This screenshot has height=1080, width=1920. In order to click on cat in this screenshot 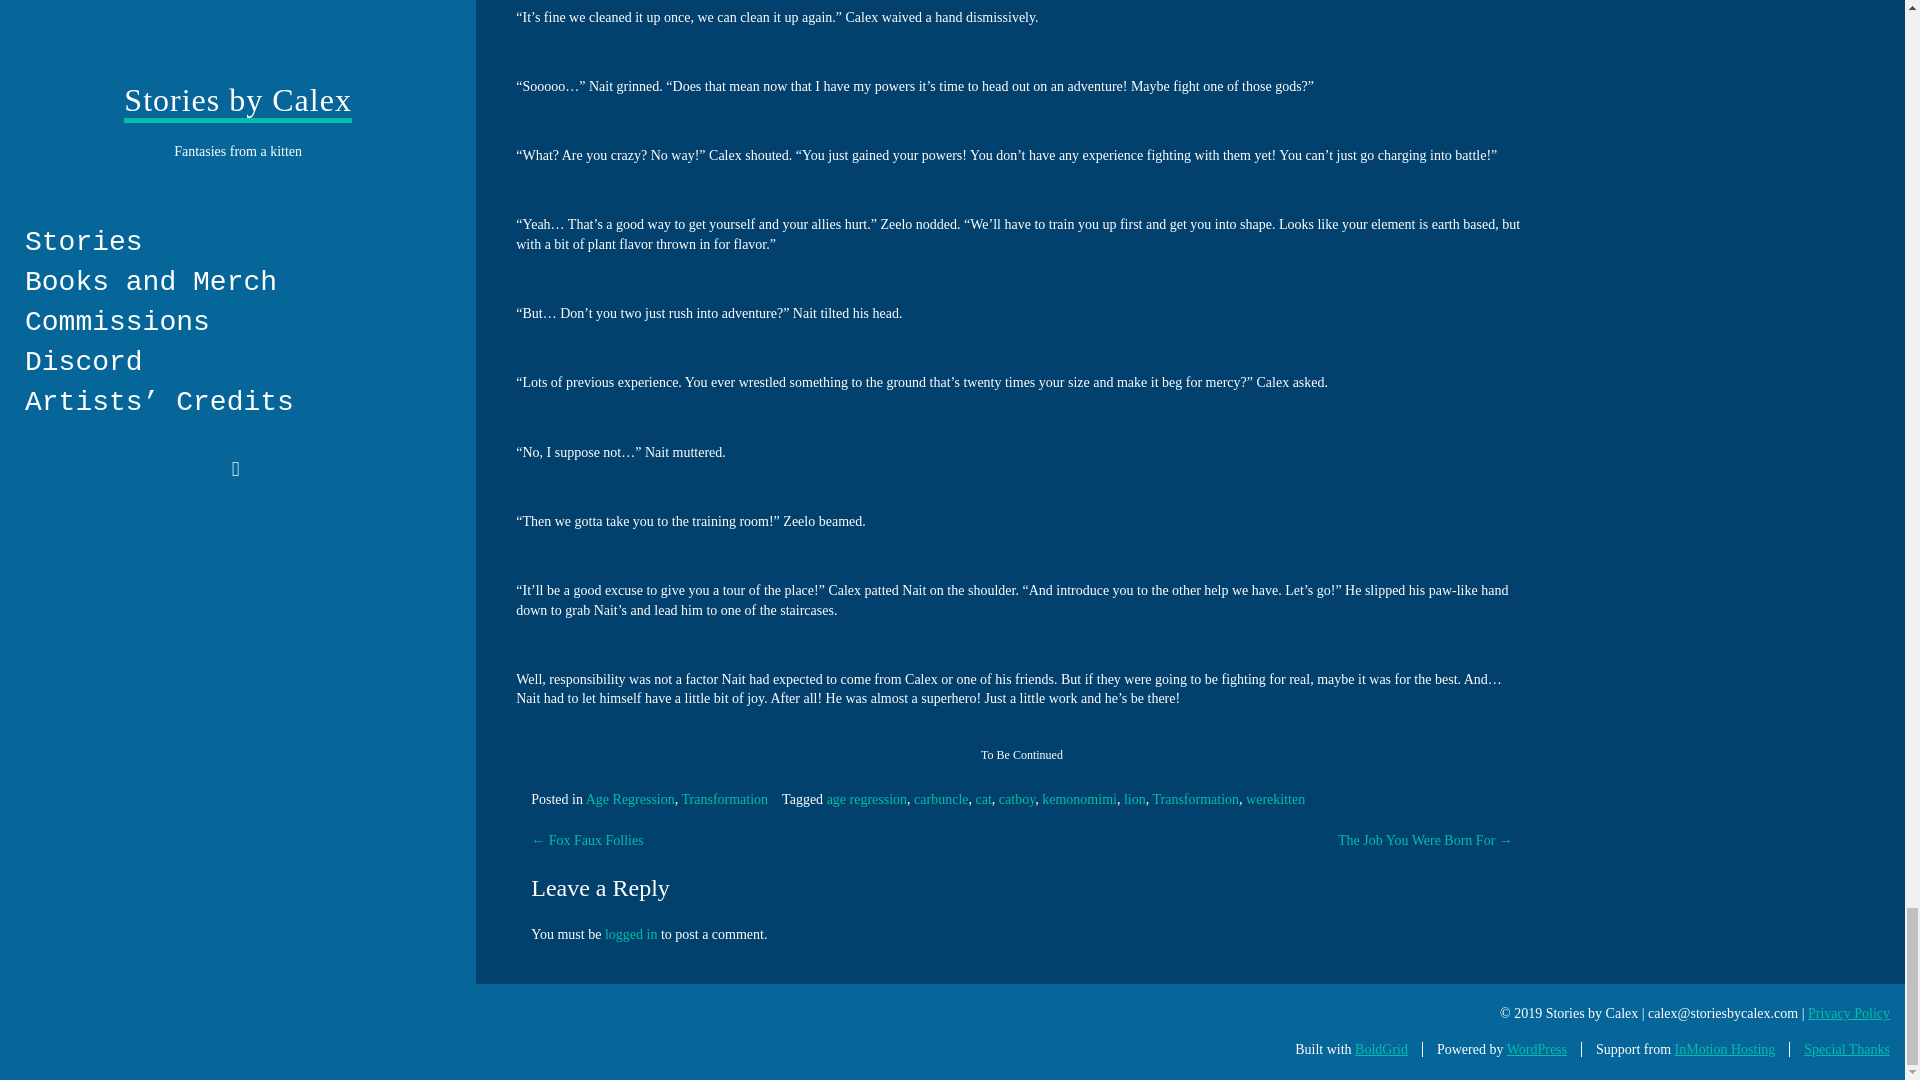, I will do `click(984, 798)`.